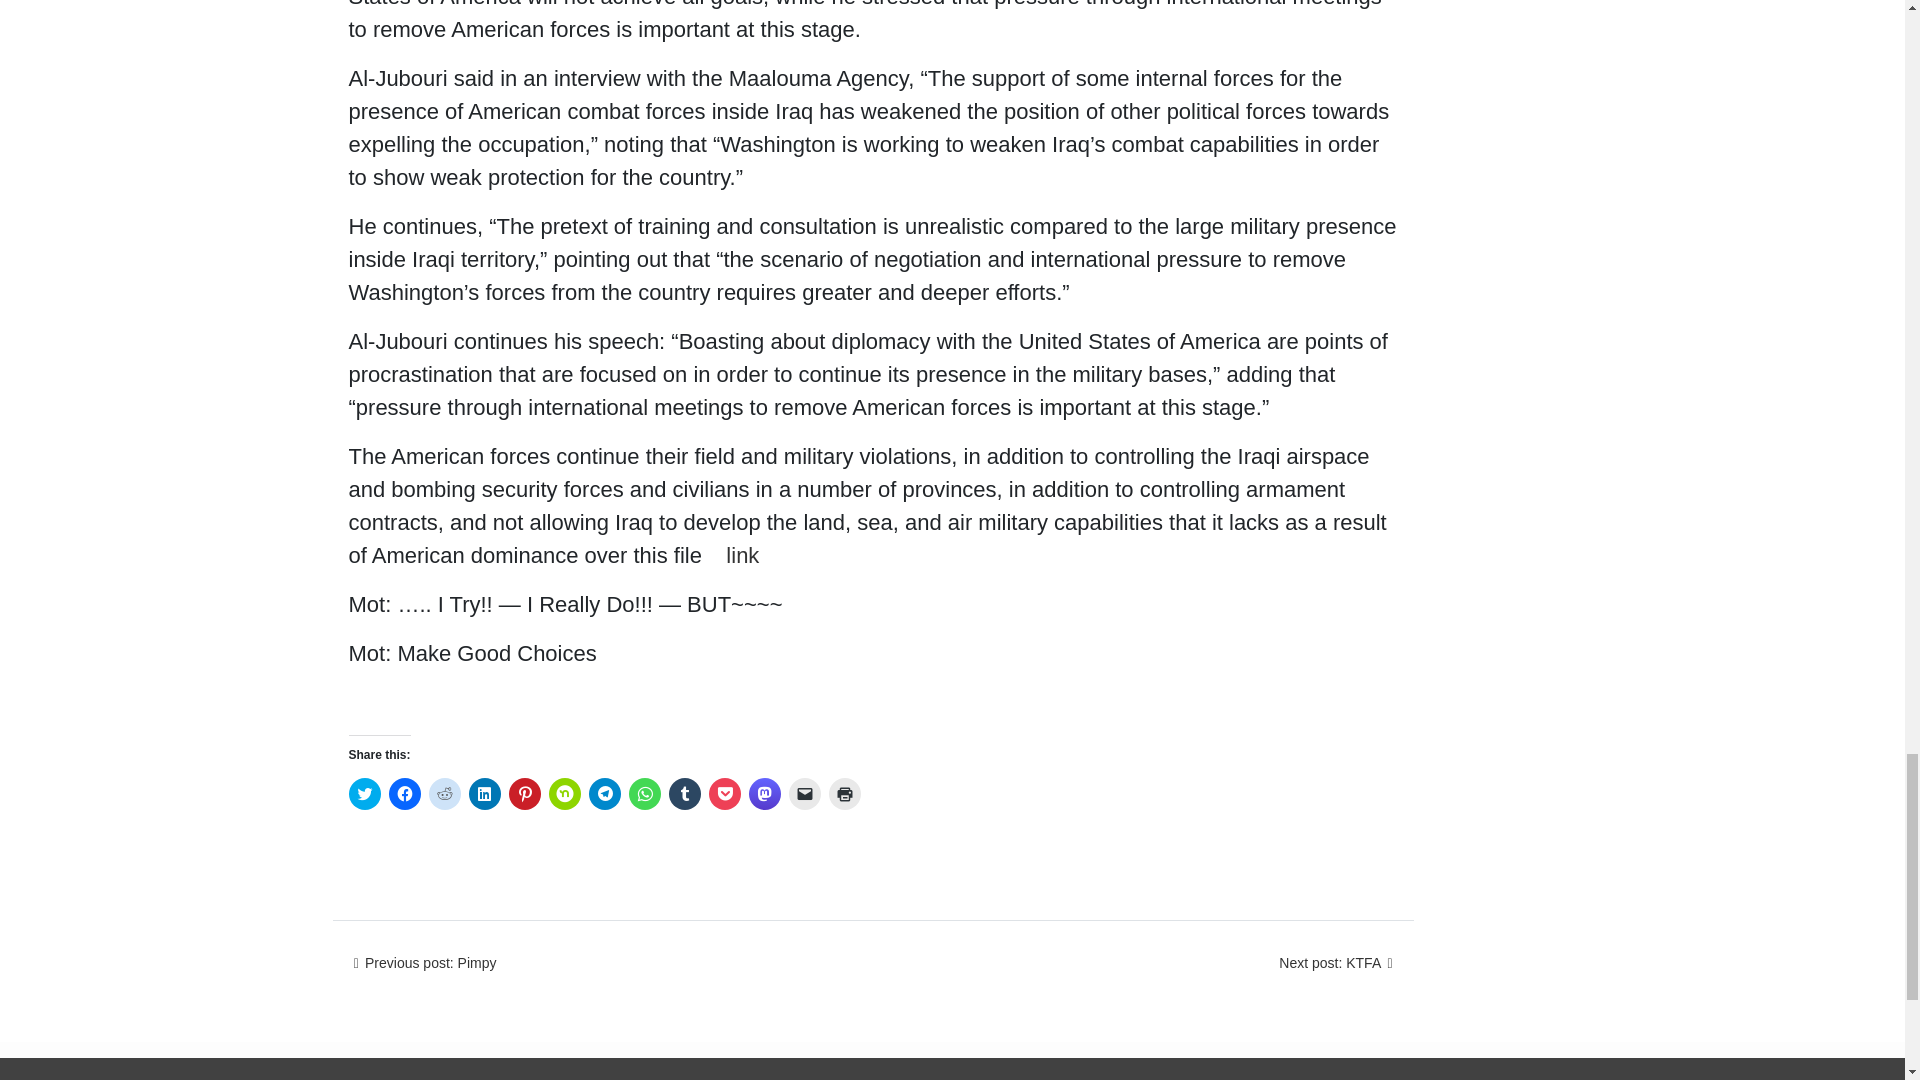  What do you see at coordinates (742, 556) in the screenshot?
I see `link` at bounding box center [742, 556].